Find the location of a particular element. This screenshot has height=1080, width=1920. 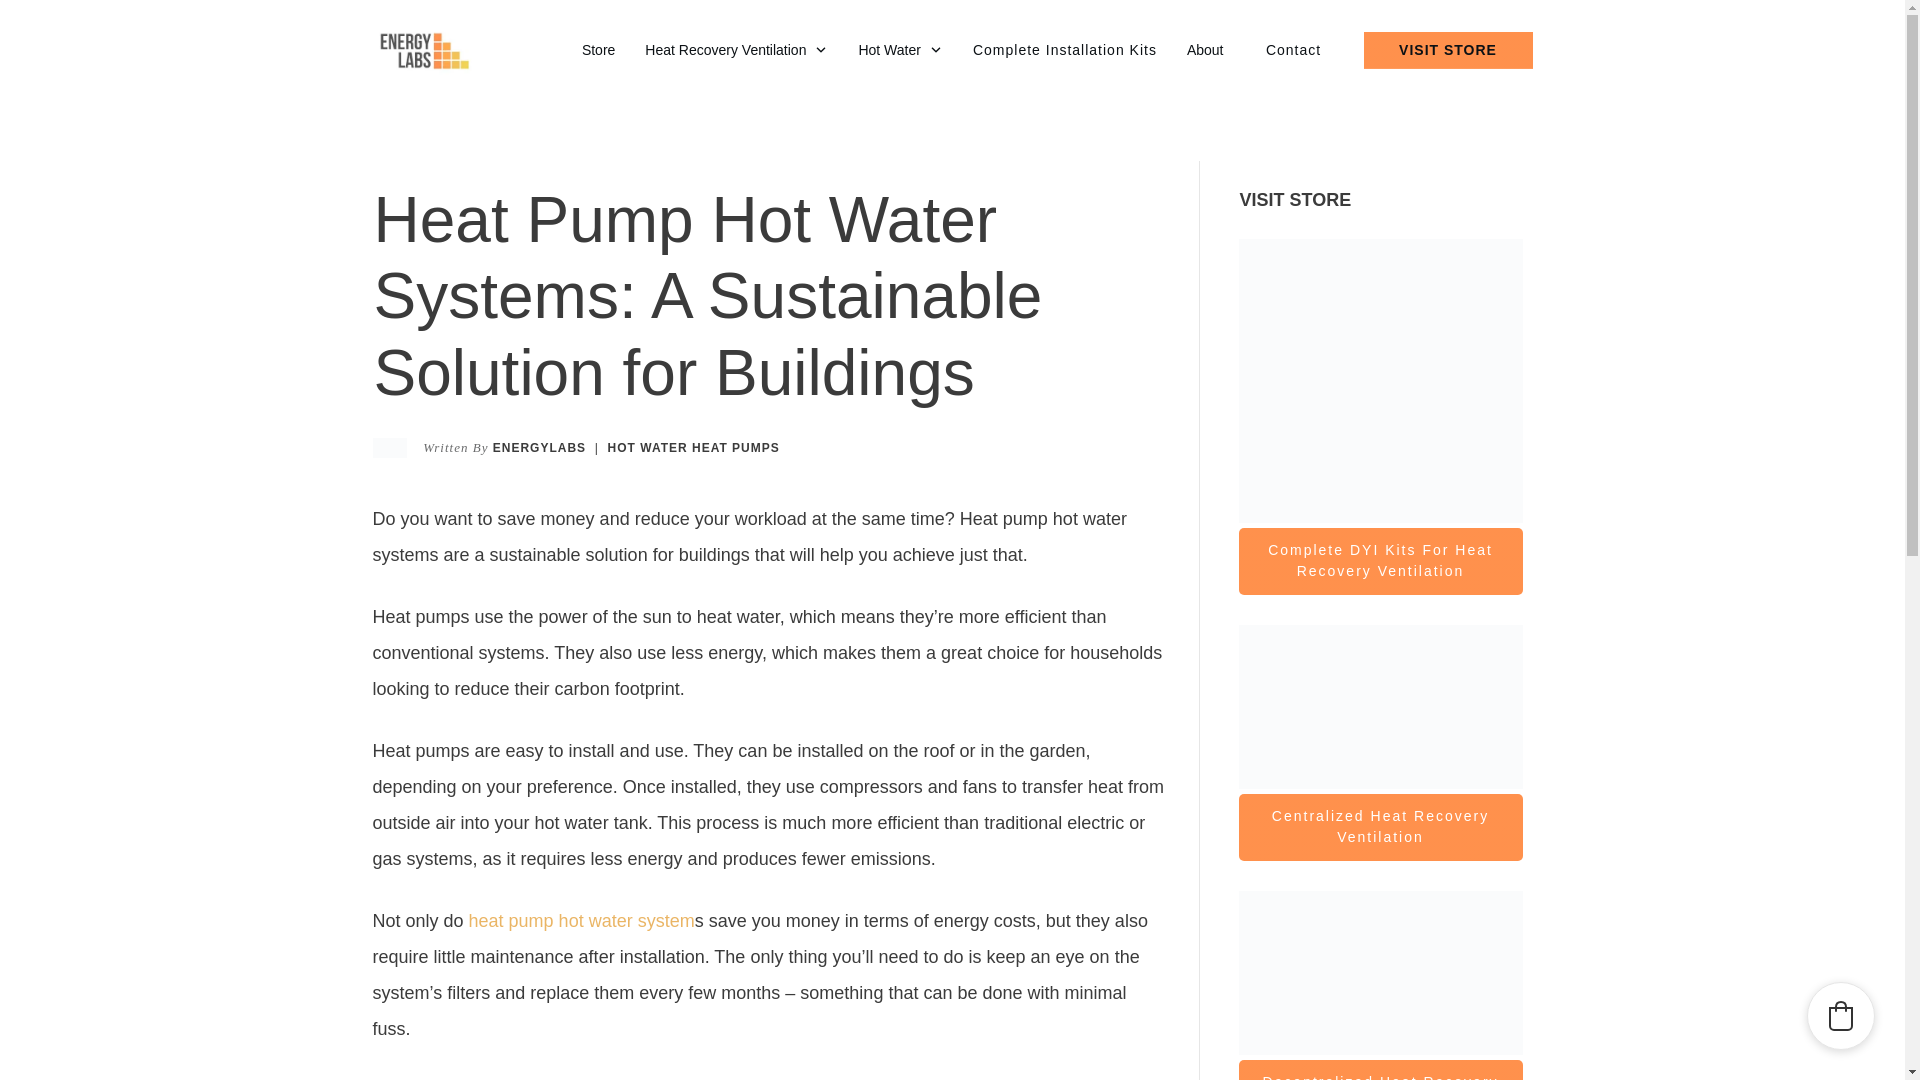

energylabs-heat-recovery-ventilation-decentralised-D2-HRV is located at coordinates (1380, 380).